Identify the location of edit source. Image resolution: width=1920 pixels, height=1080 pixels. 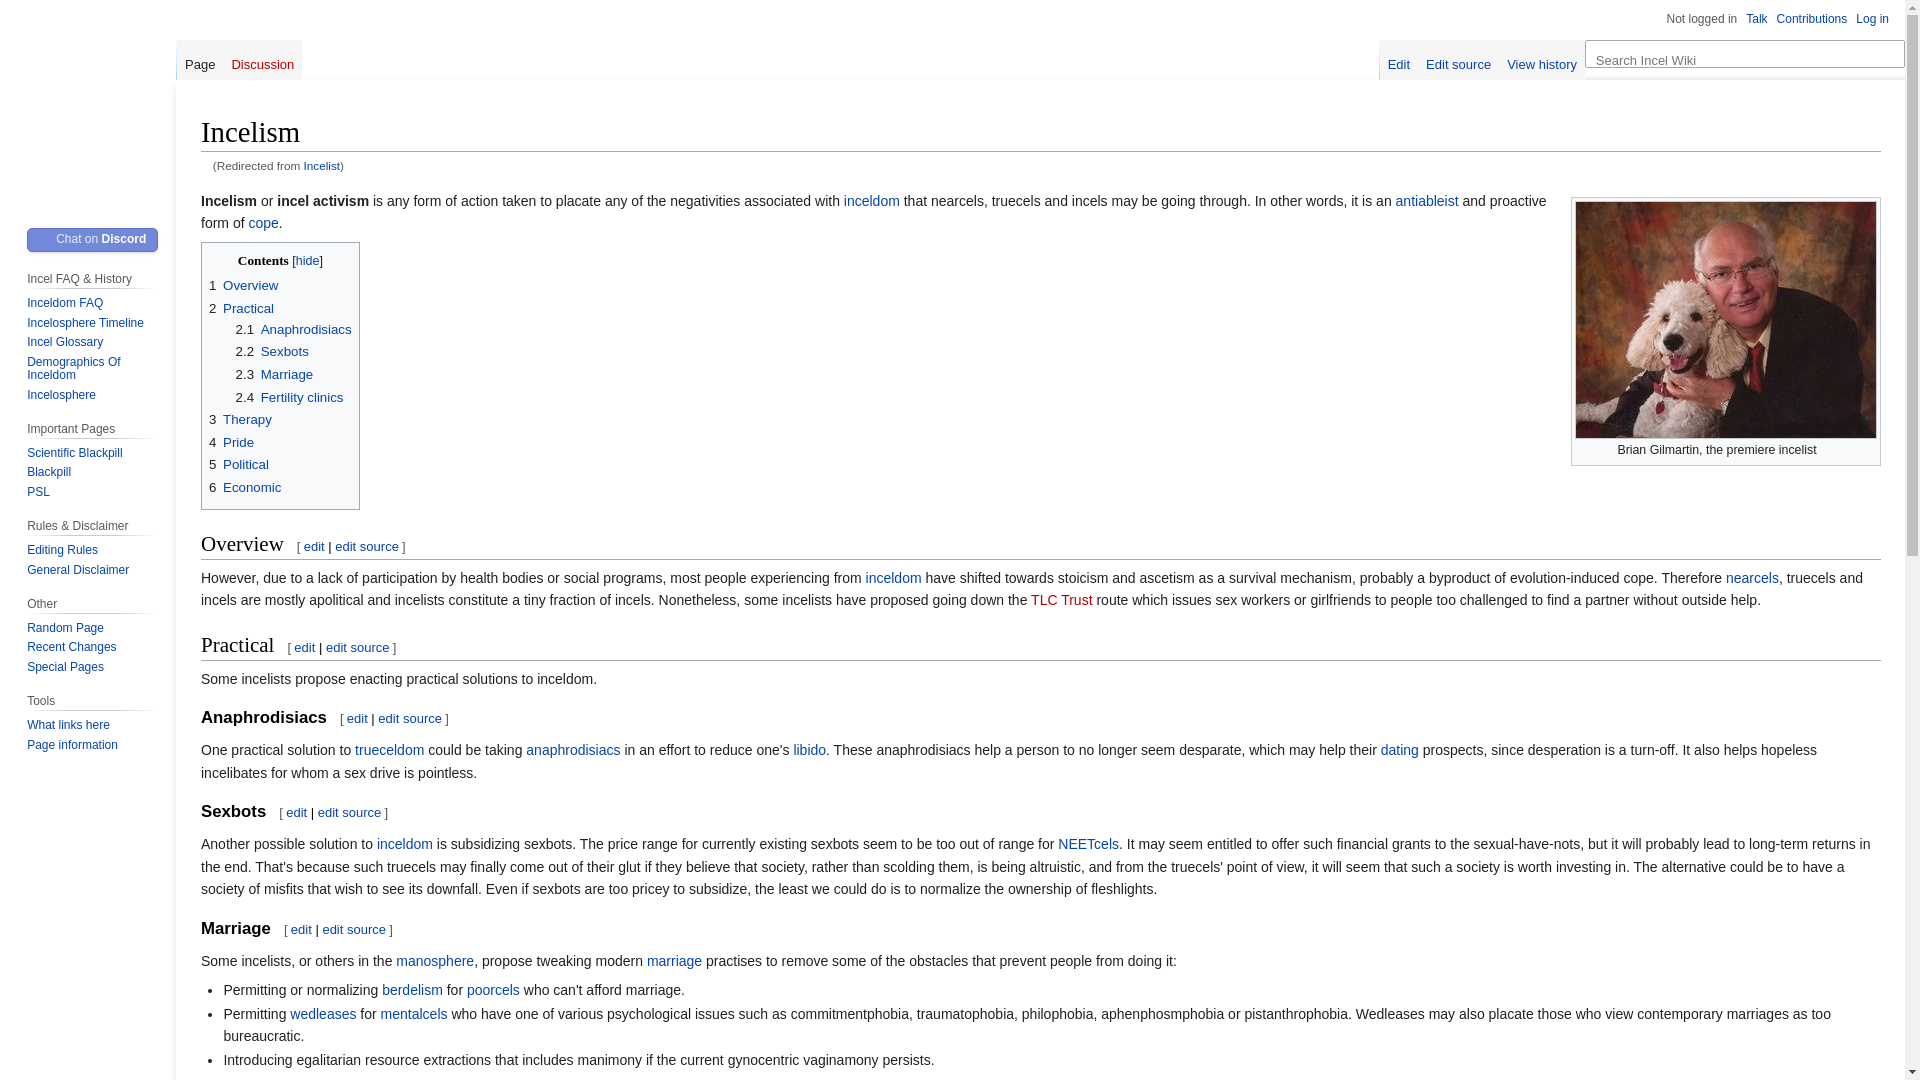
(354, 930).